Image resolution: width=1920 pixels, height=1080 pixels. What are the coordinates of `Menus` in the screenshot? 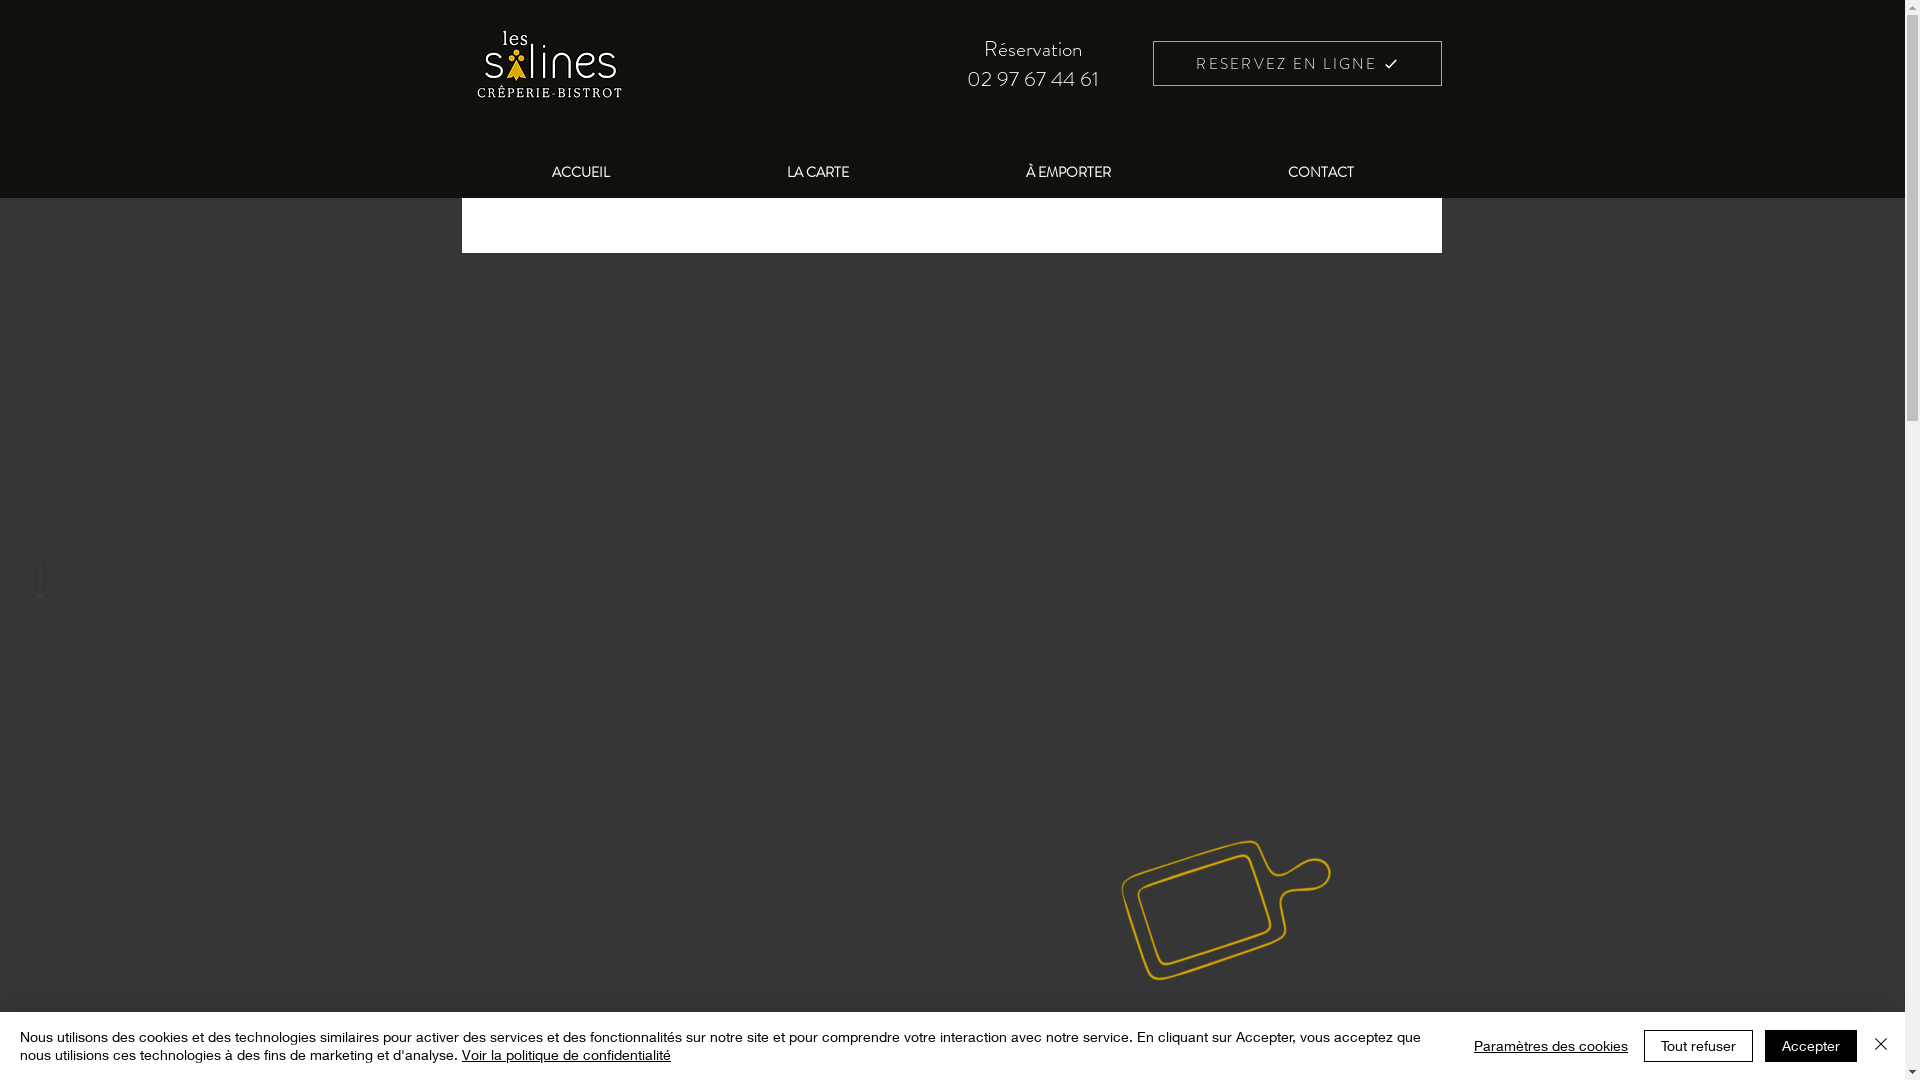 It's located at (952, 230).